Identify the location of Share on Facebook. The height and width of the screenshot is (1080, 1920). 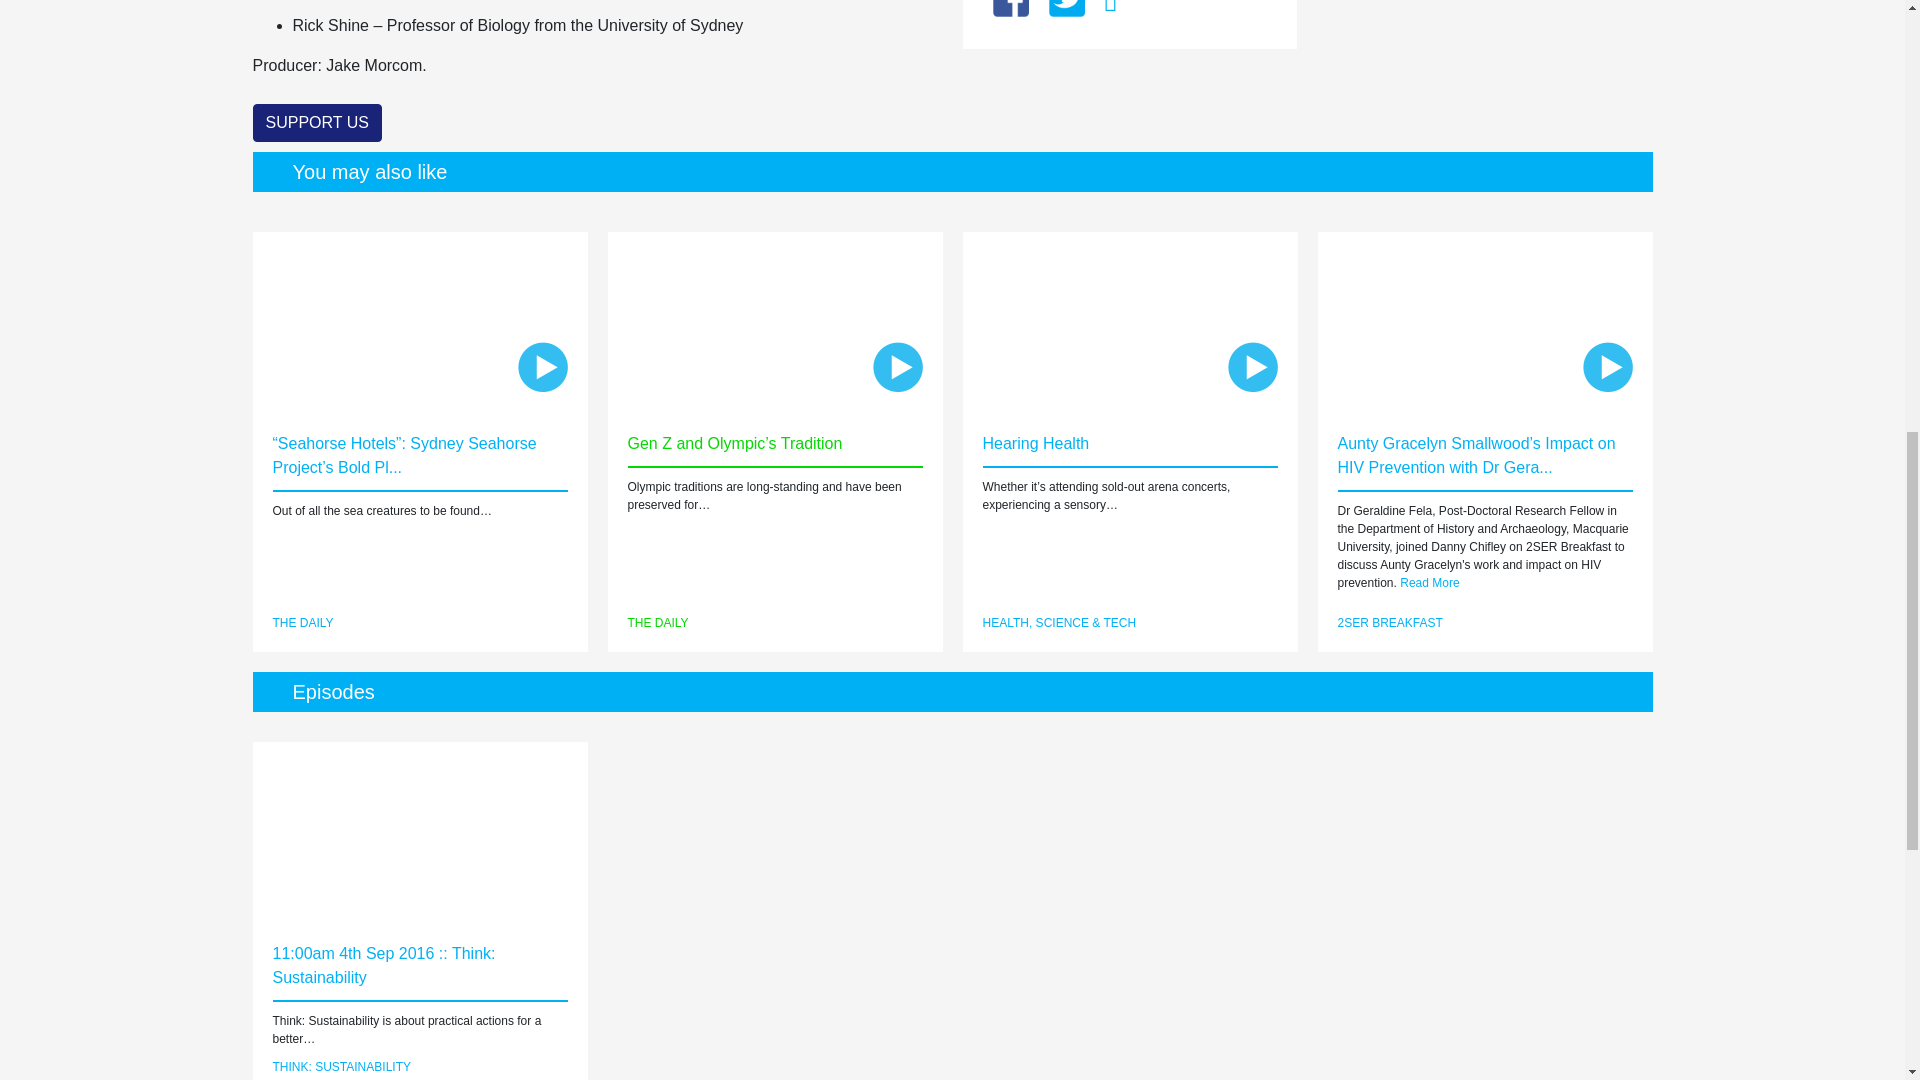
(1010, 3).